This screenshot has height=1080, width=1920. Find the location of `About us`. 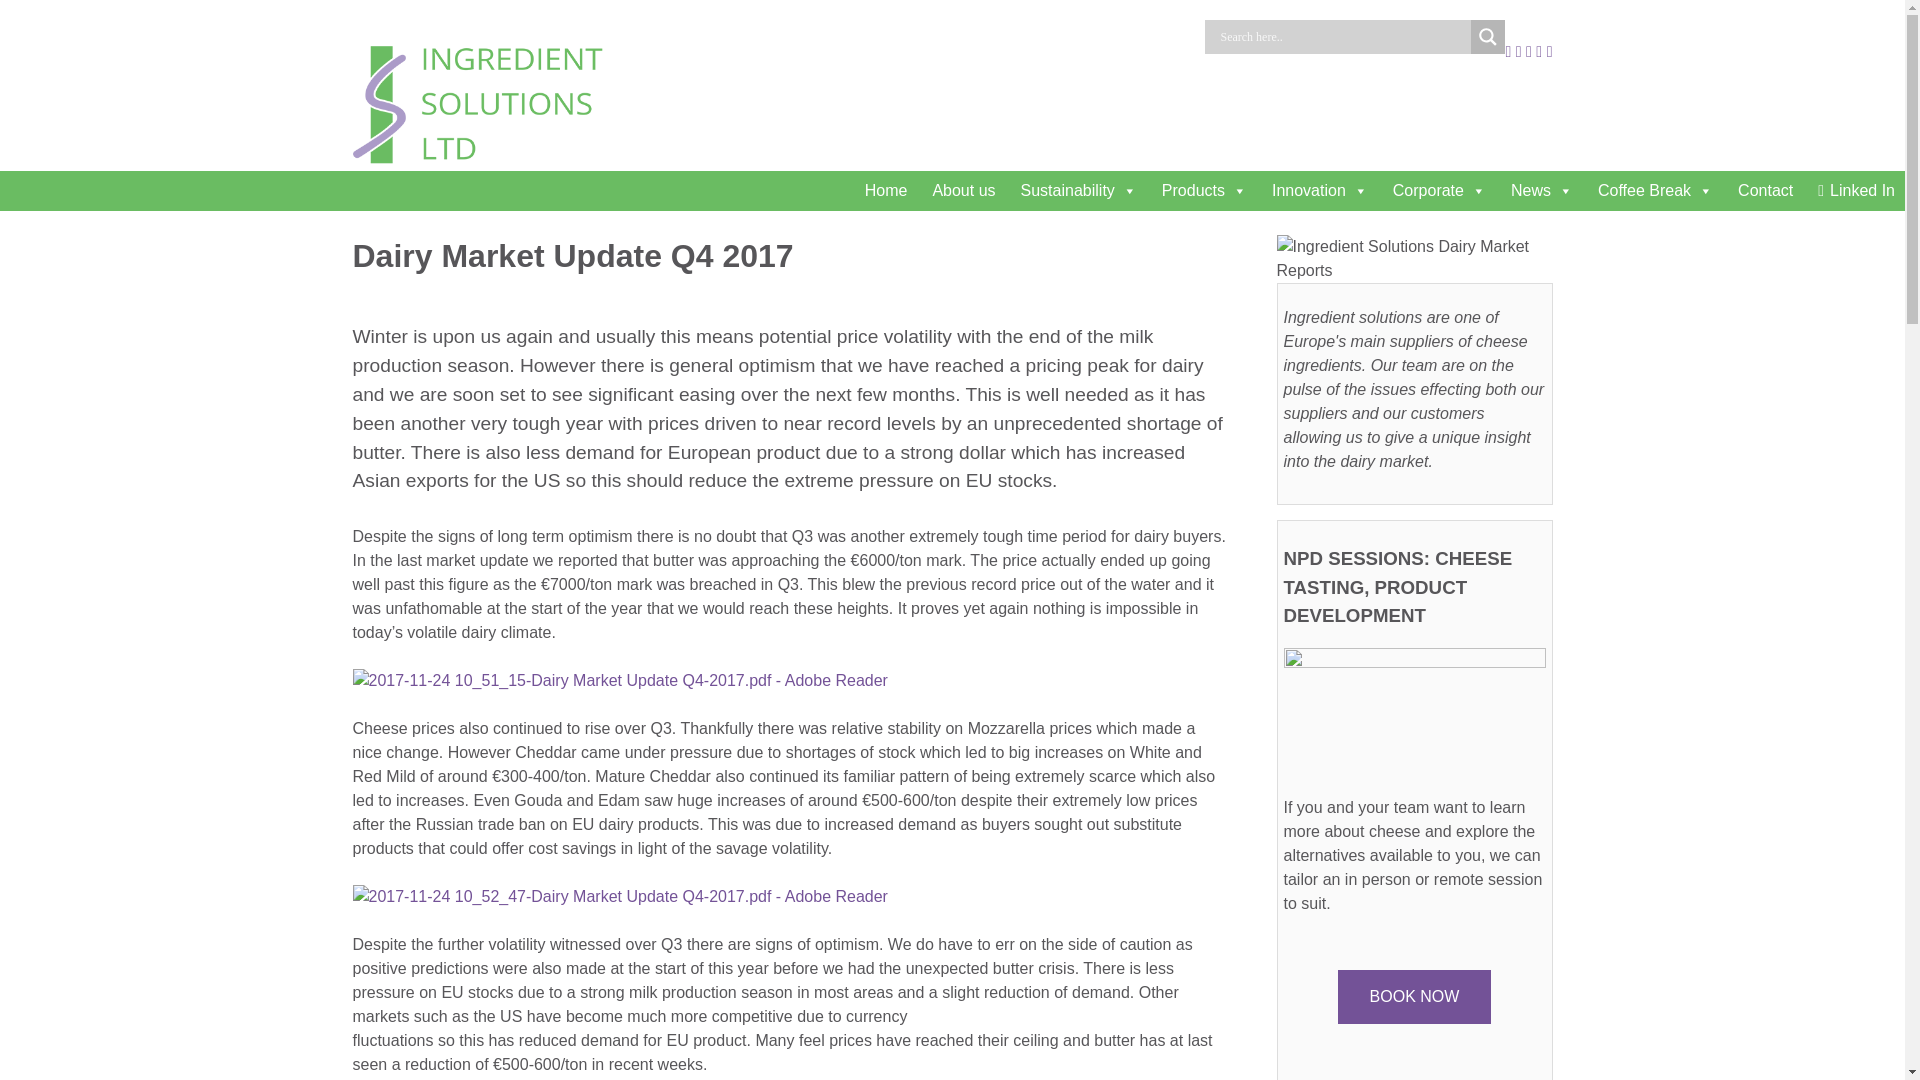

About us is located at coordinates (960, 190).